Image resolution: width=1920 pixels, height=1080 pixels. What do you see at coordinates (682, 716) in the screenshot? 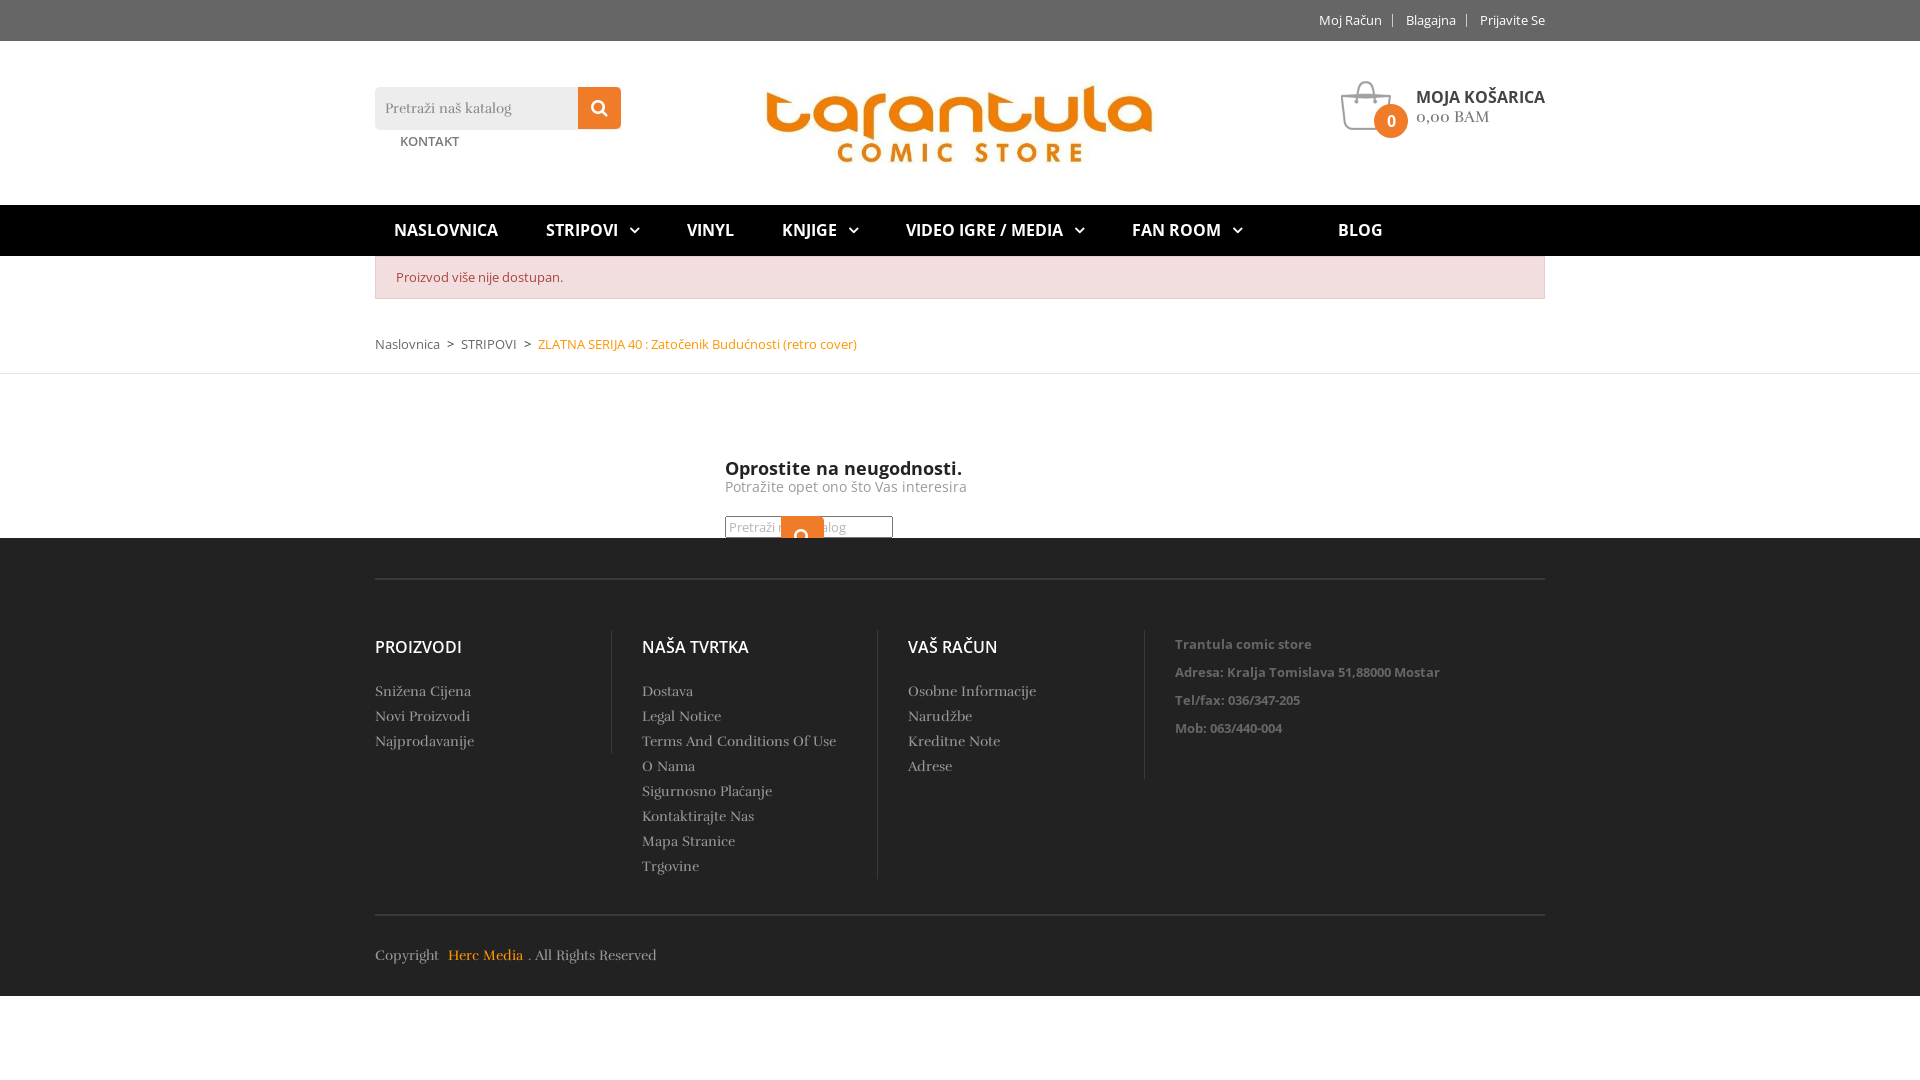
I see `Legal Notice` at bounding box center [682, 716].